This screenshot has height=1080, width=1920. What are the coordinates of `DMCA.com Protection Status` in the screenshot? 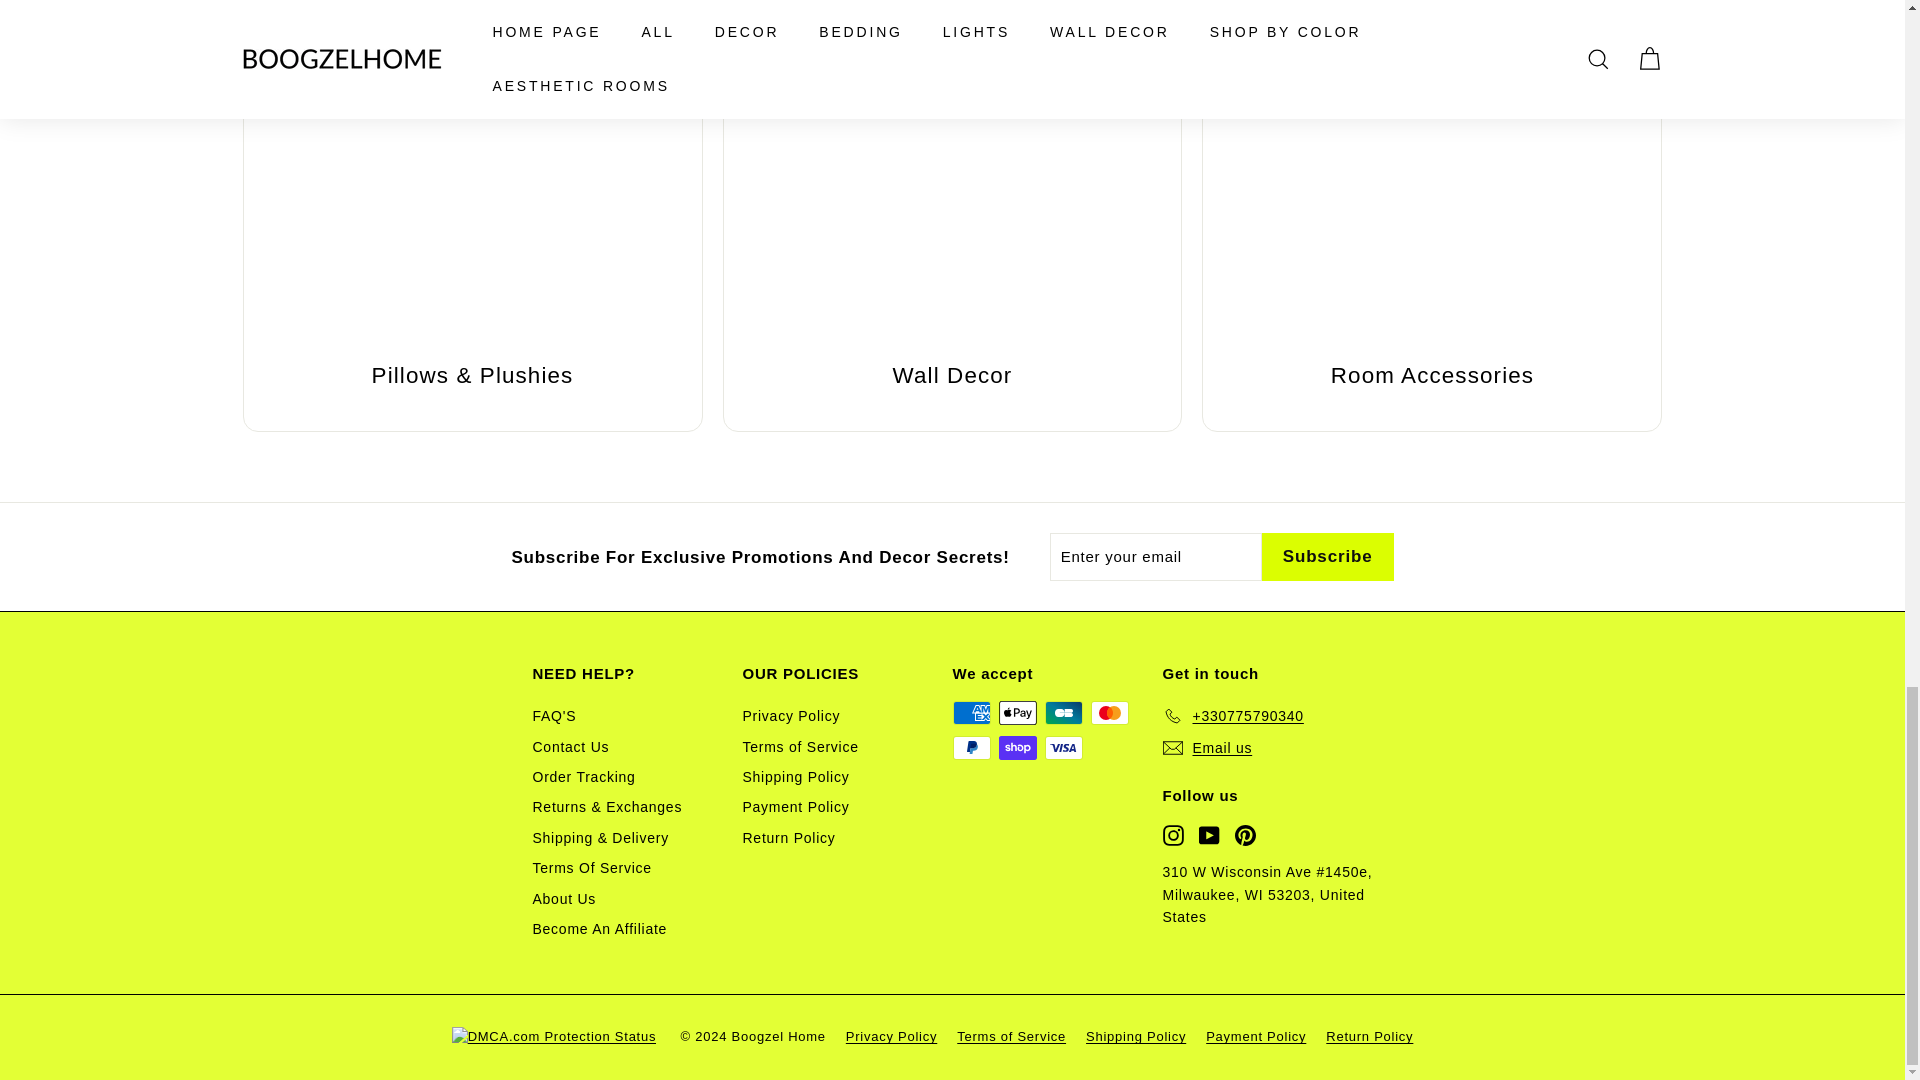 It's located at (564, 1036).